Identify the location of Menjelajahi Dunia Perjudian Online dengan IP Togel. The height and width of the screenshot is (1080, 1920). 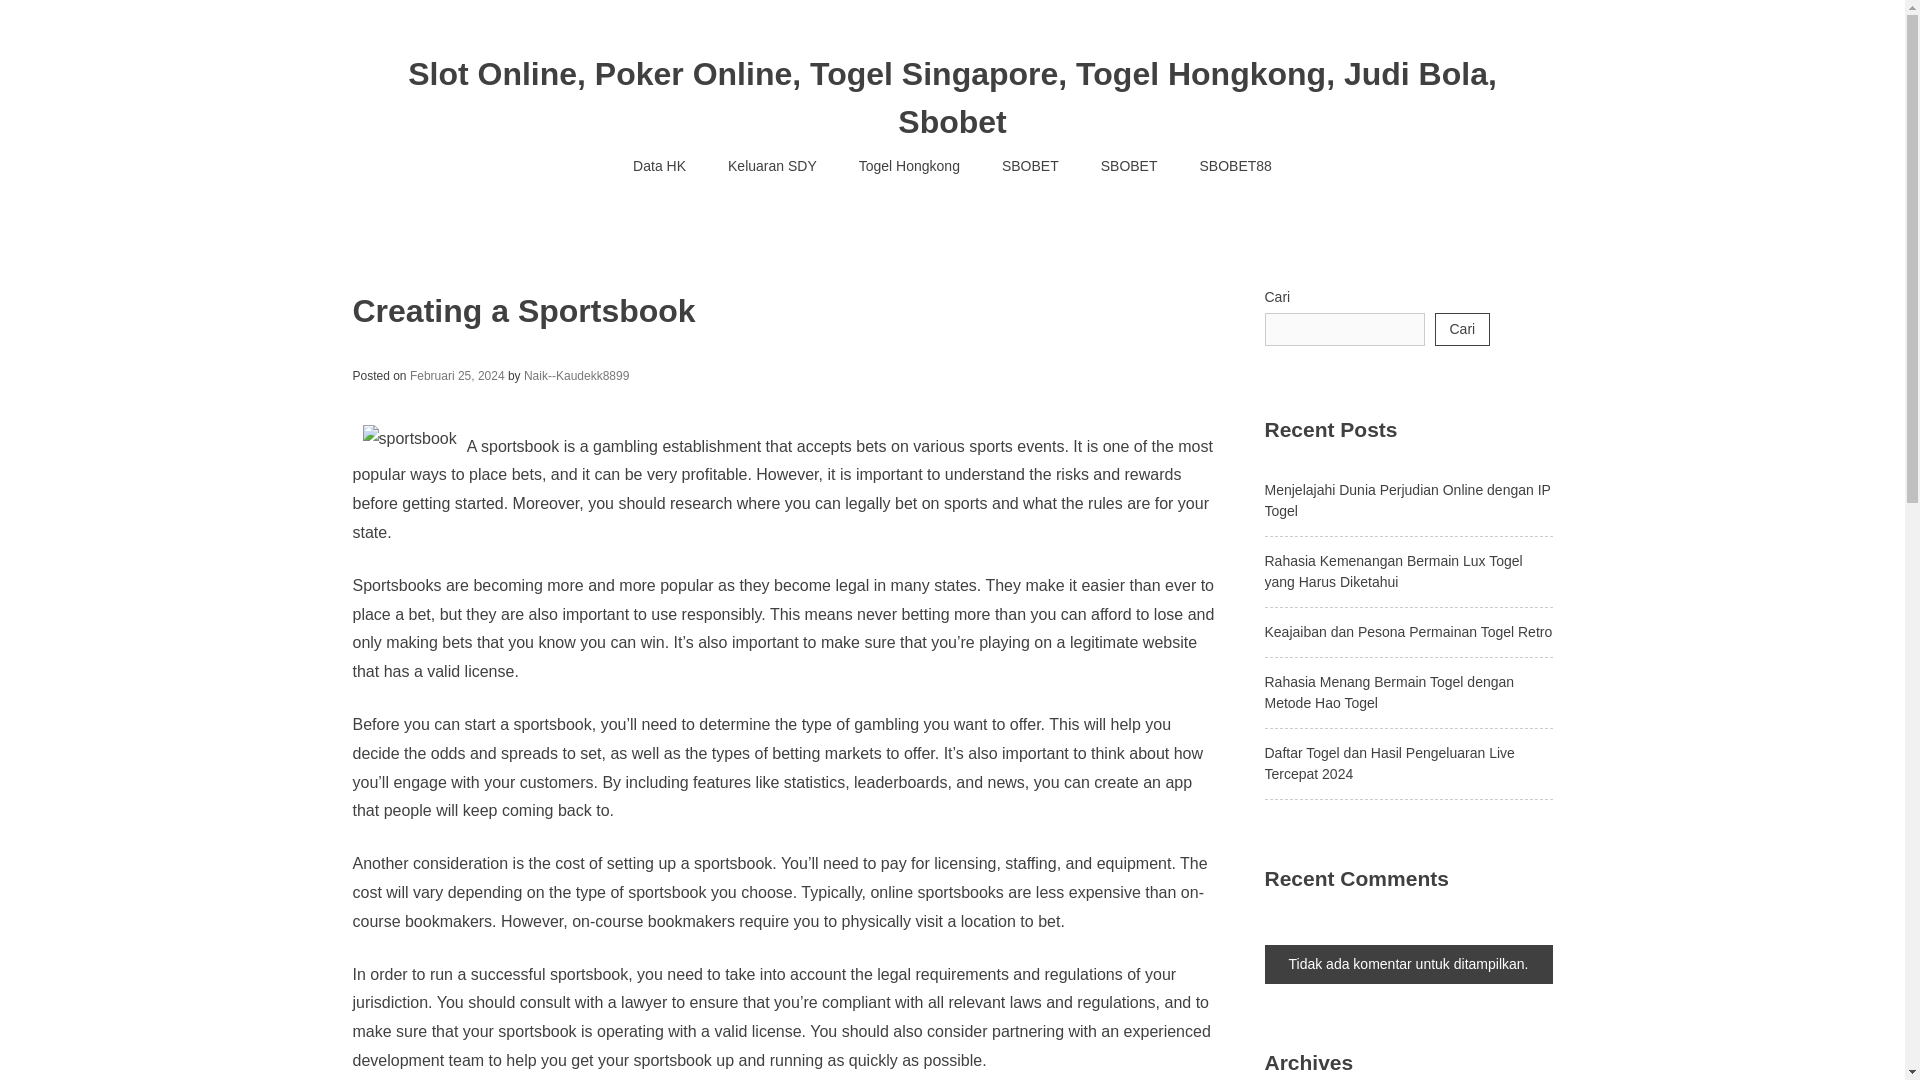
(1406, 500).